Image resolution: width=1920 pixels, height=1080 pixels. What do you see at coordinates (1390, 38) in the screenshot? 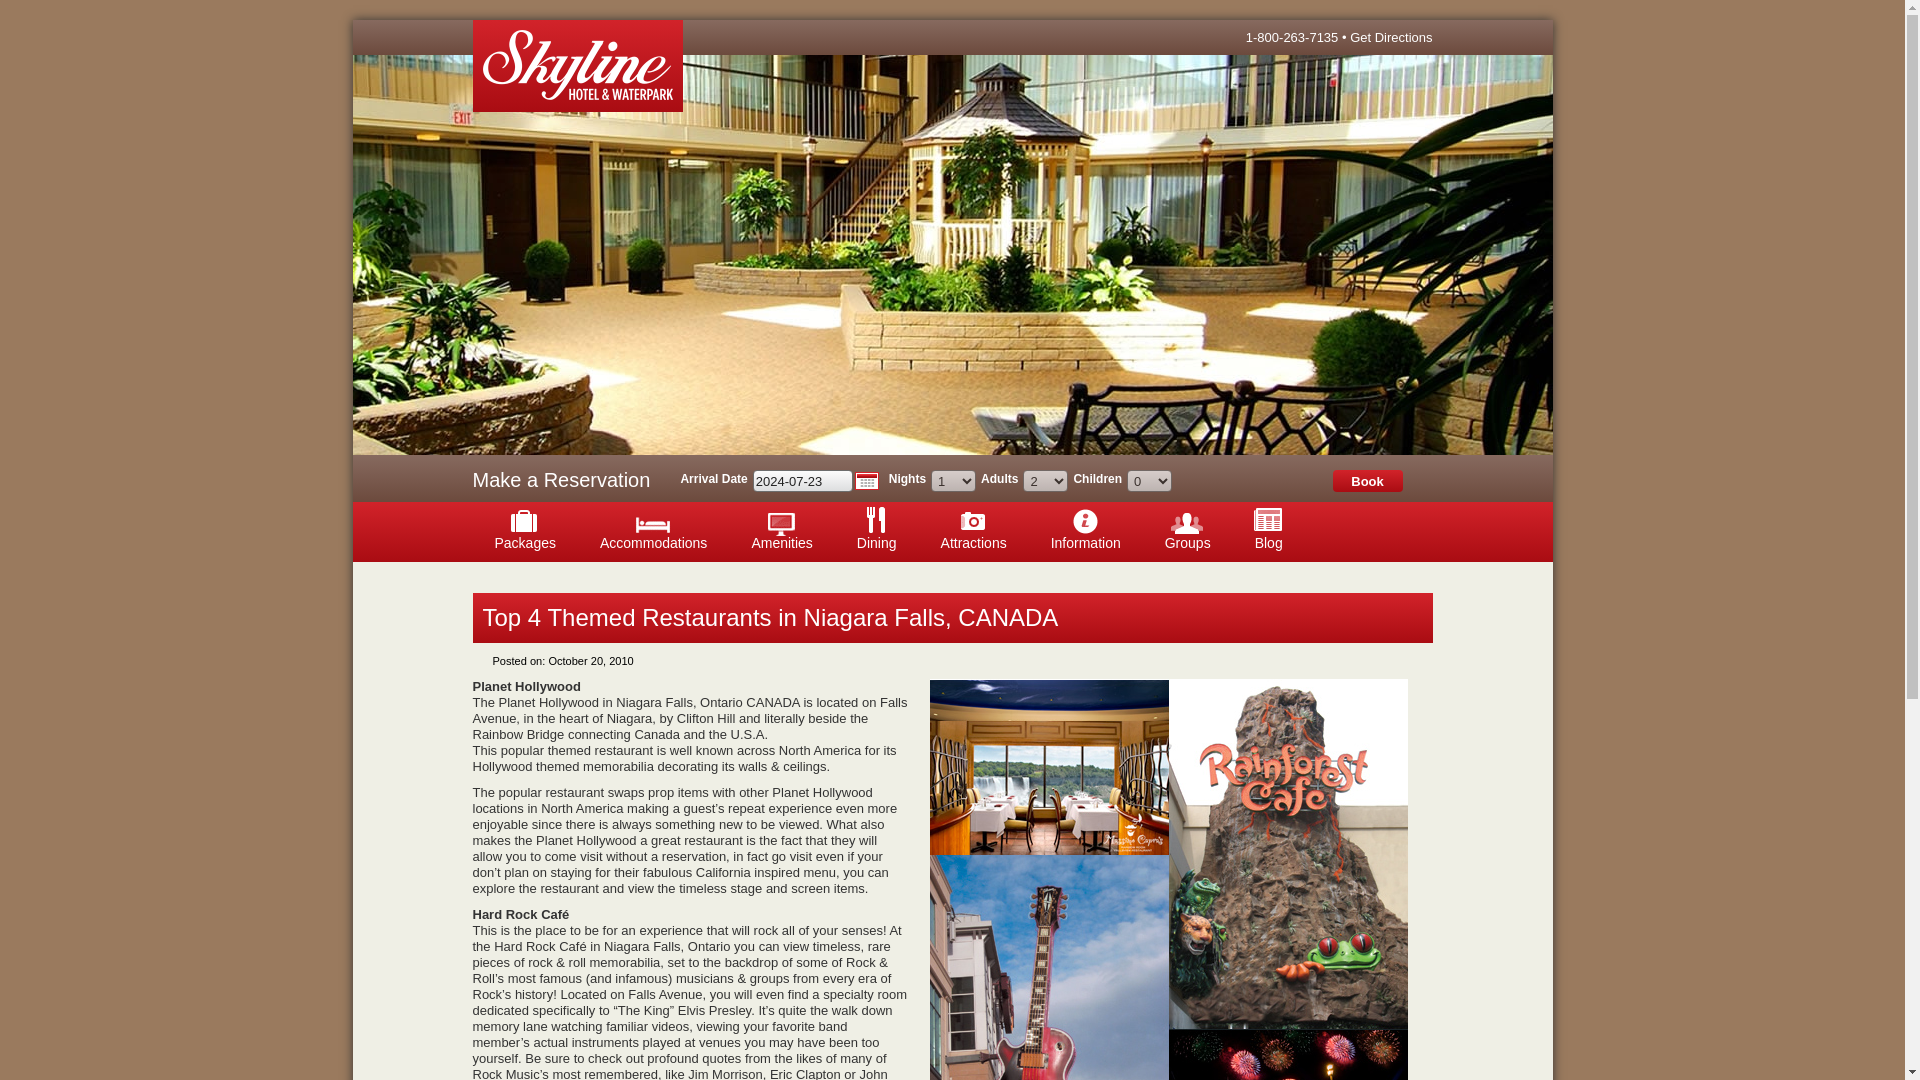
I see `Get Directions` at bounding box center [1390, 38].